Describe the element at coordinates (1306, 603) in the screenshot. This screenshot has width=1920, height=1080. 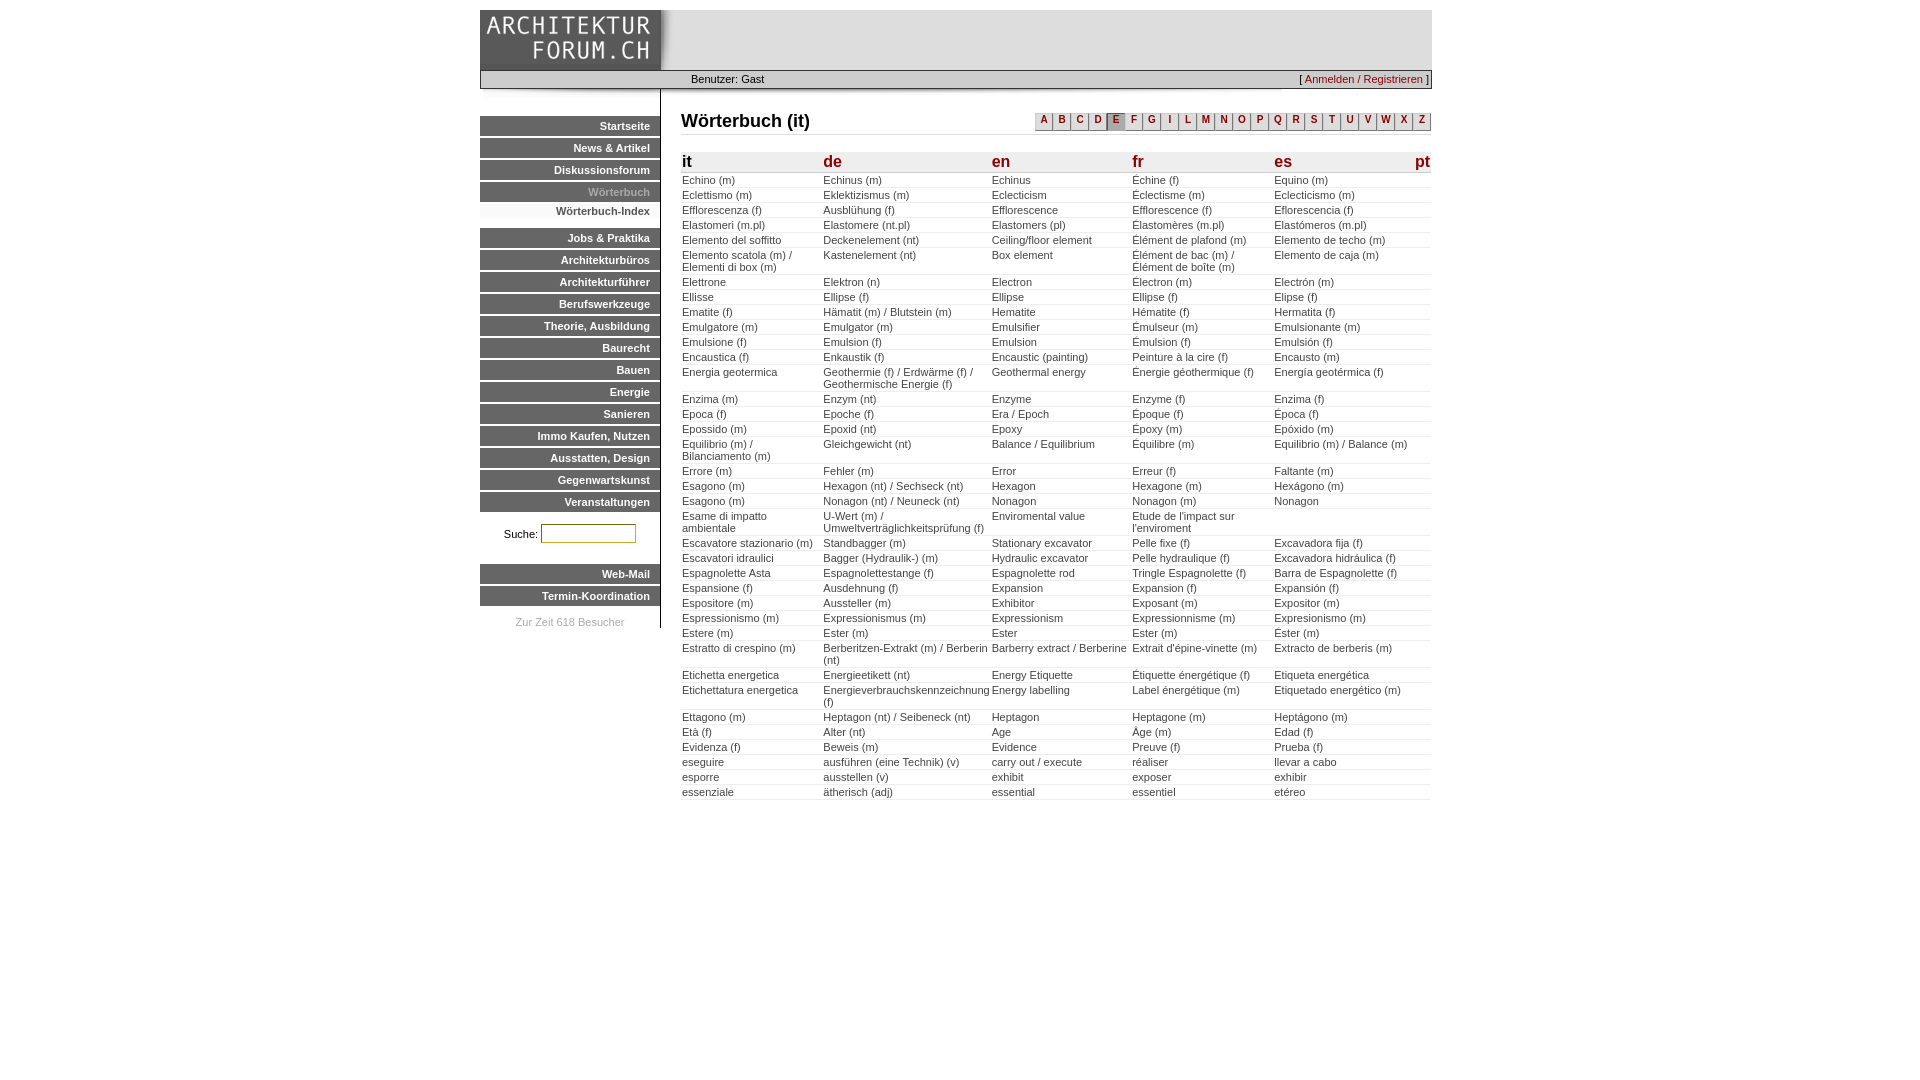
I see `Expositor (m)` at that location.